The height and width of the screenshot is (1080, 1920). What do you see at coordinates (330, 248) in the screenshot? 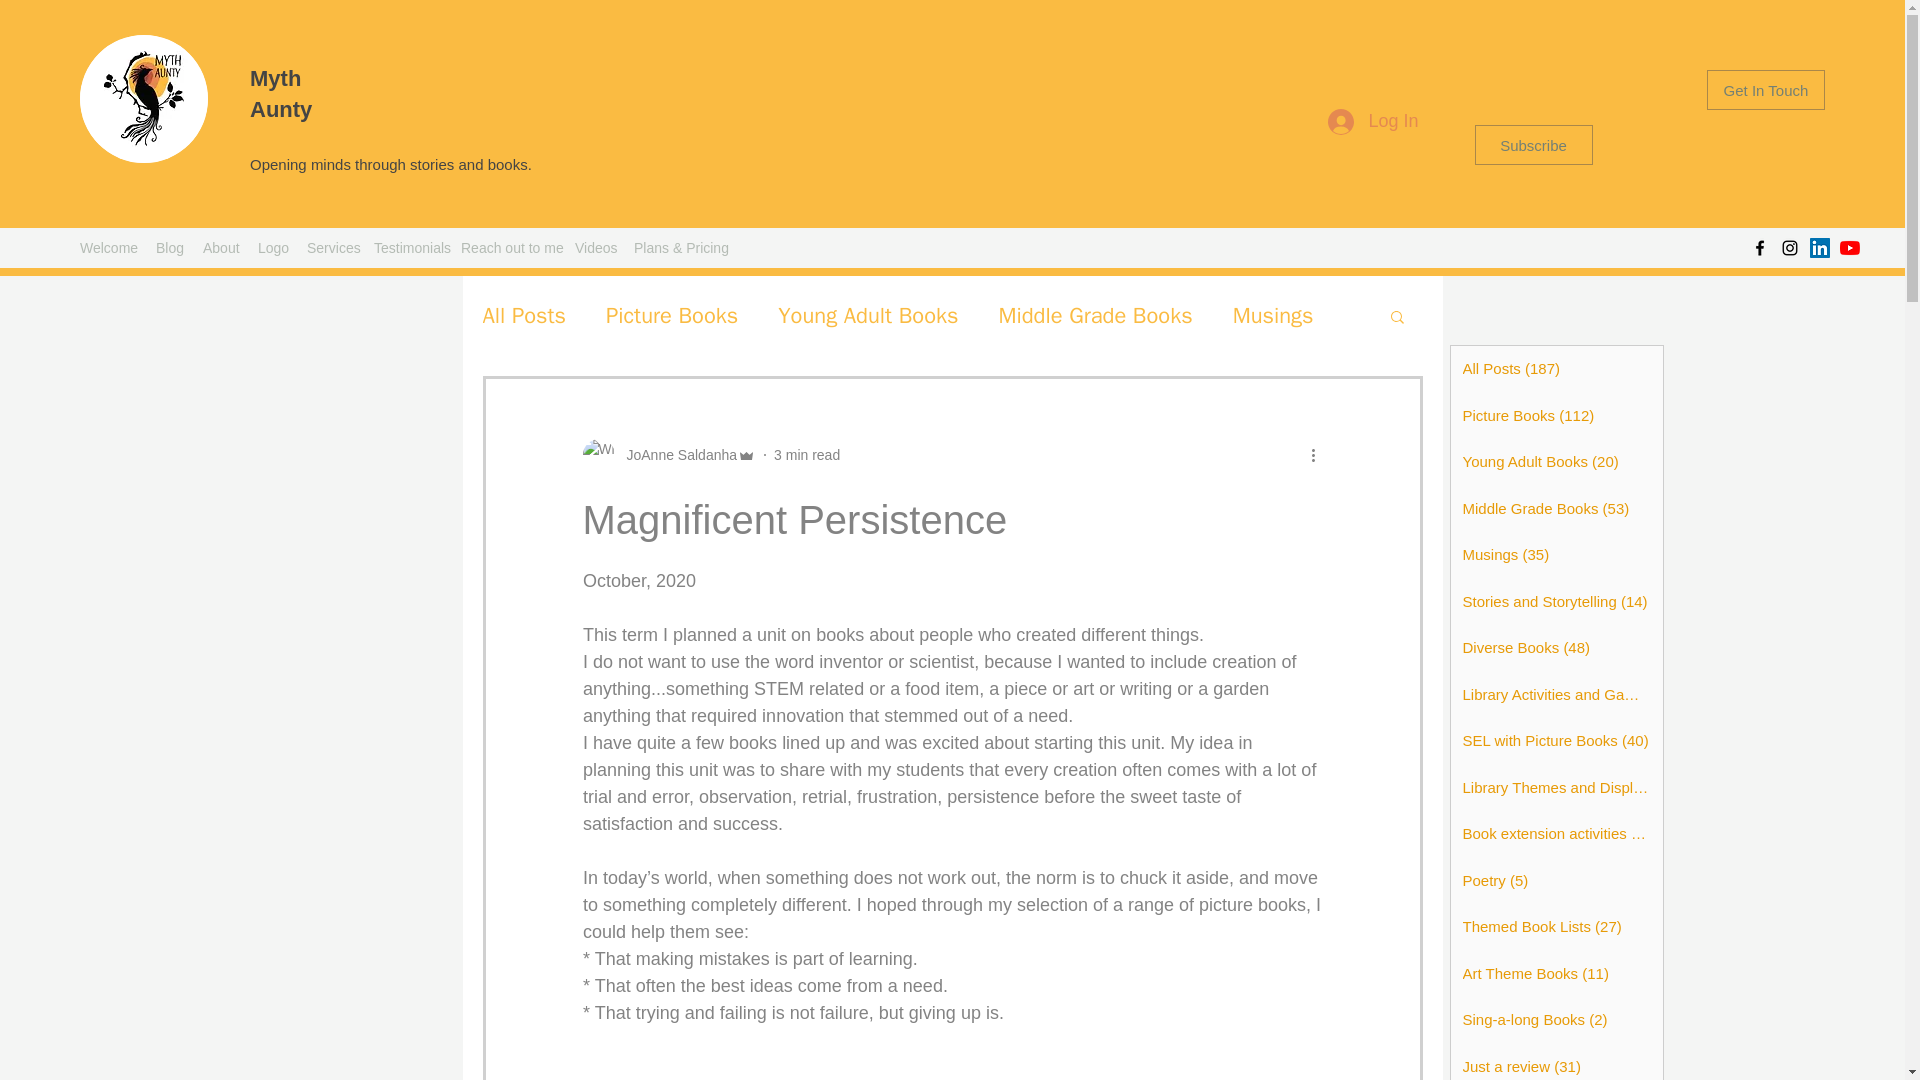
I see `Services` at bounding box center [330, 248].